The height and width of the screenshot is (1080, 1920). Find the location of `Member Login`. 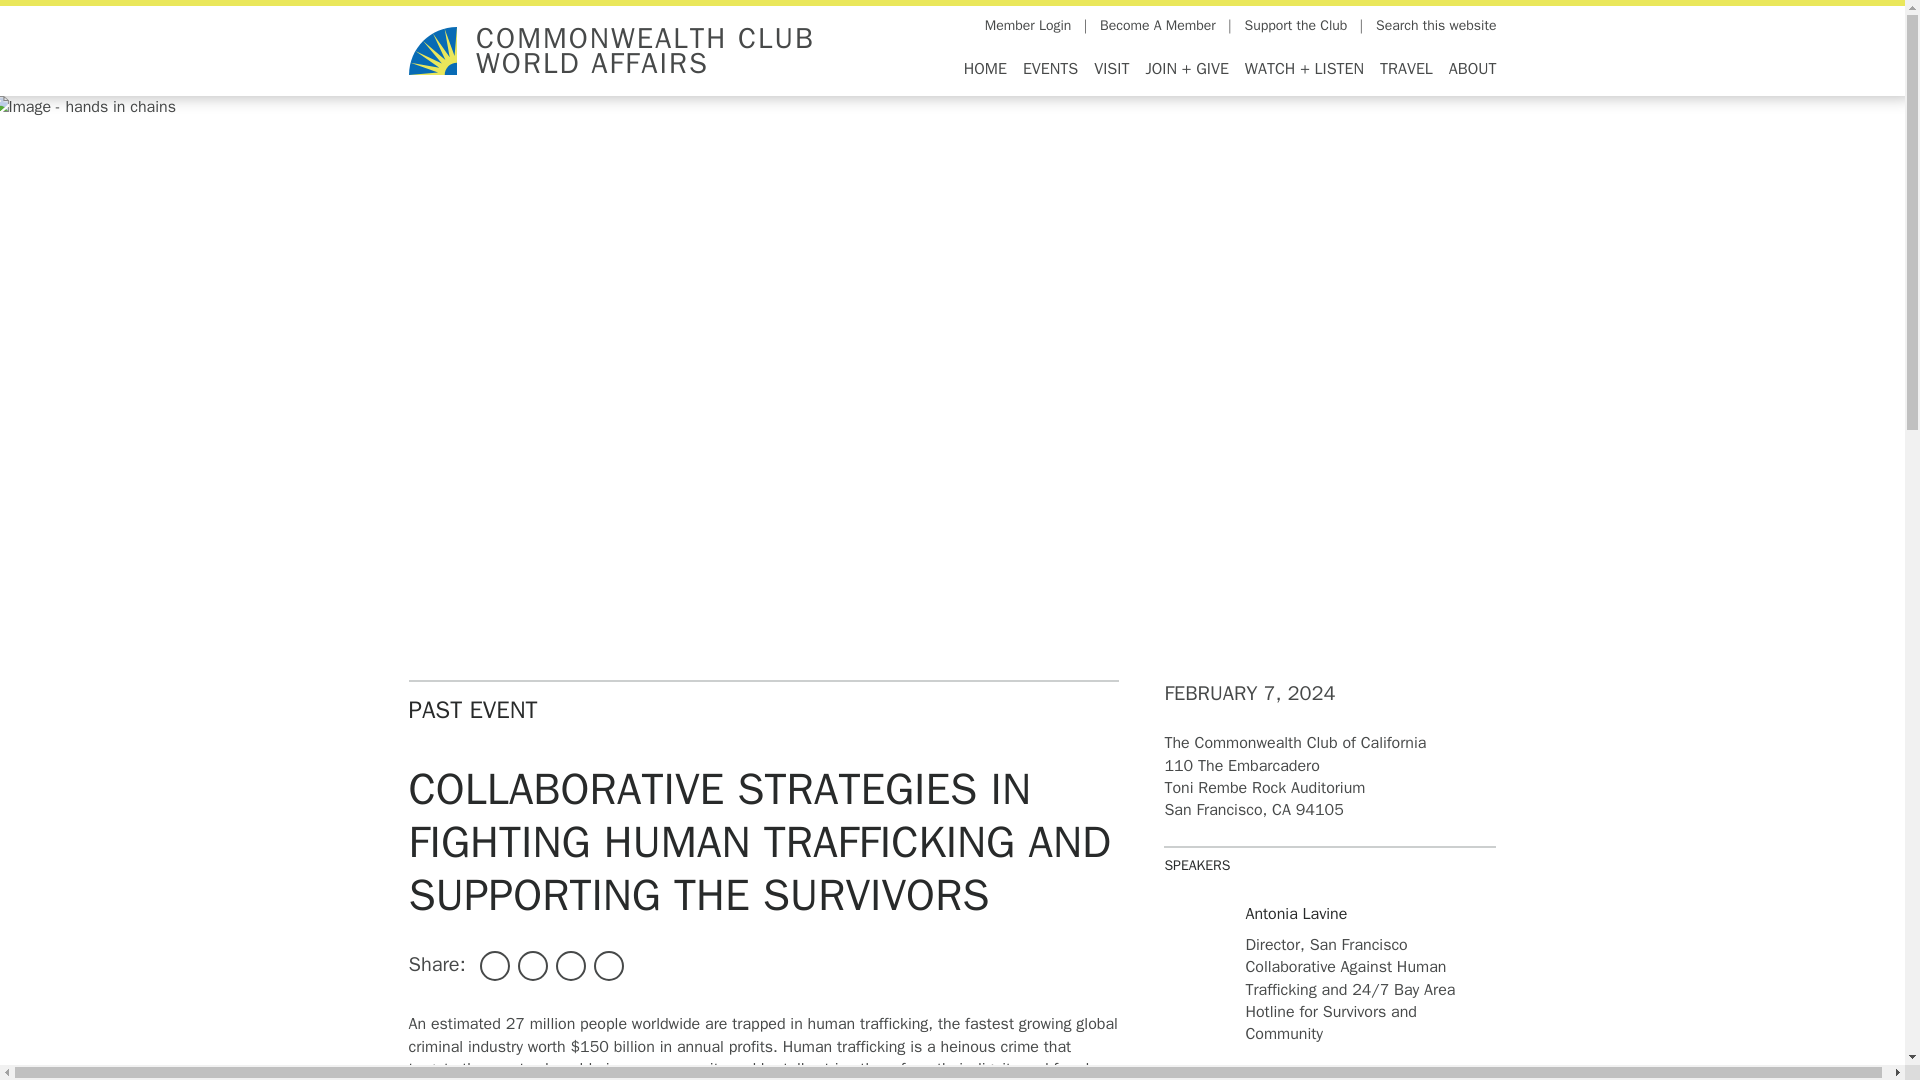

Member Login is located at coordinates (1028, 26).